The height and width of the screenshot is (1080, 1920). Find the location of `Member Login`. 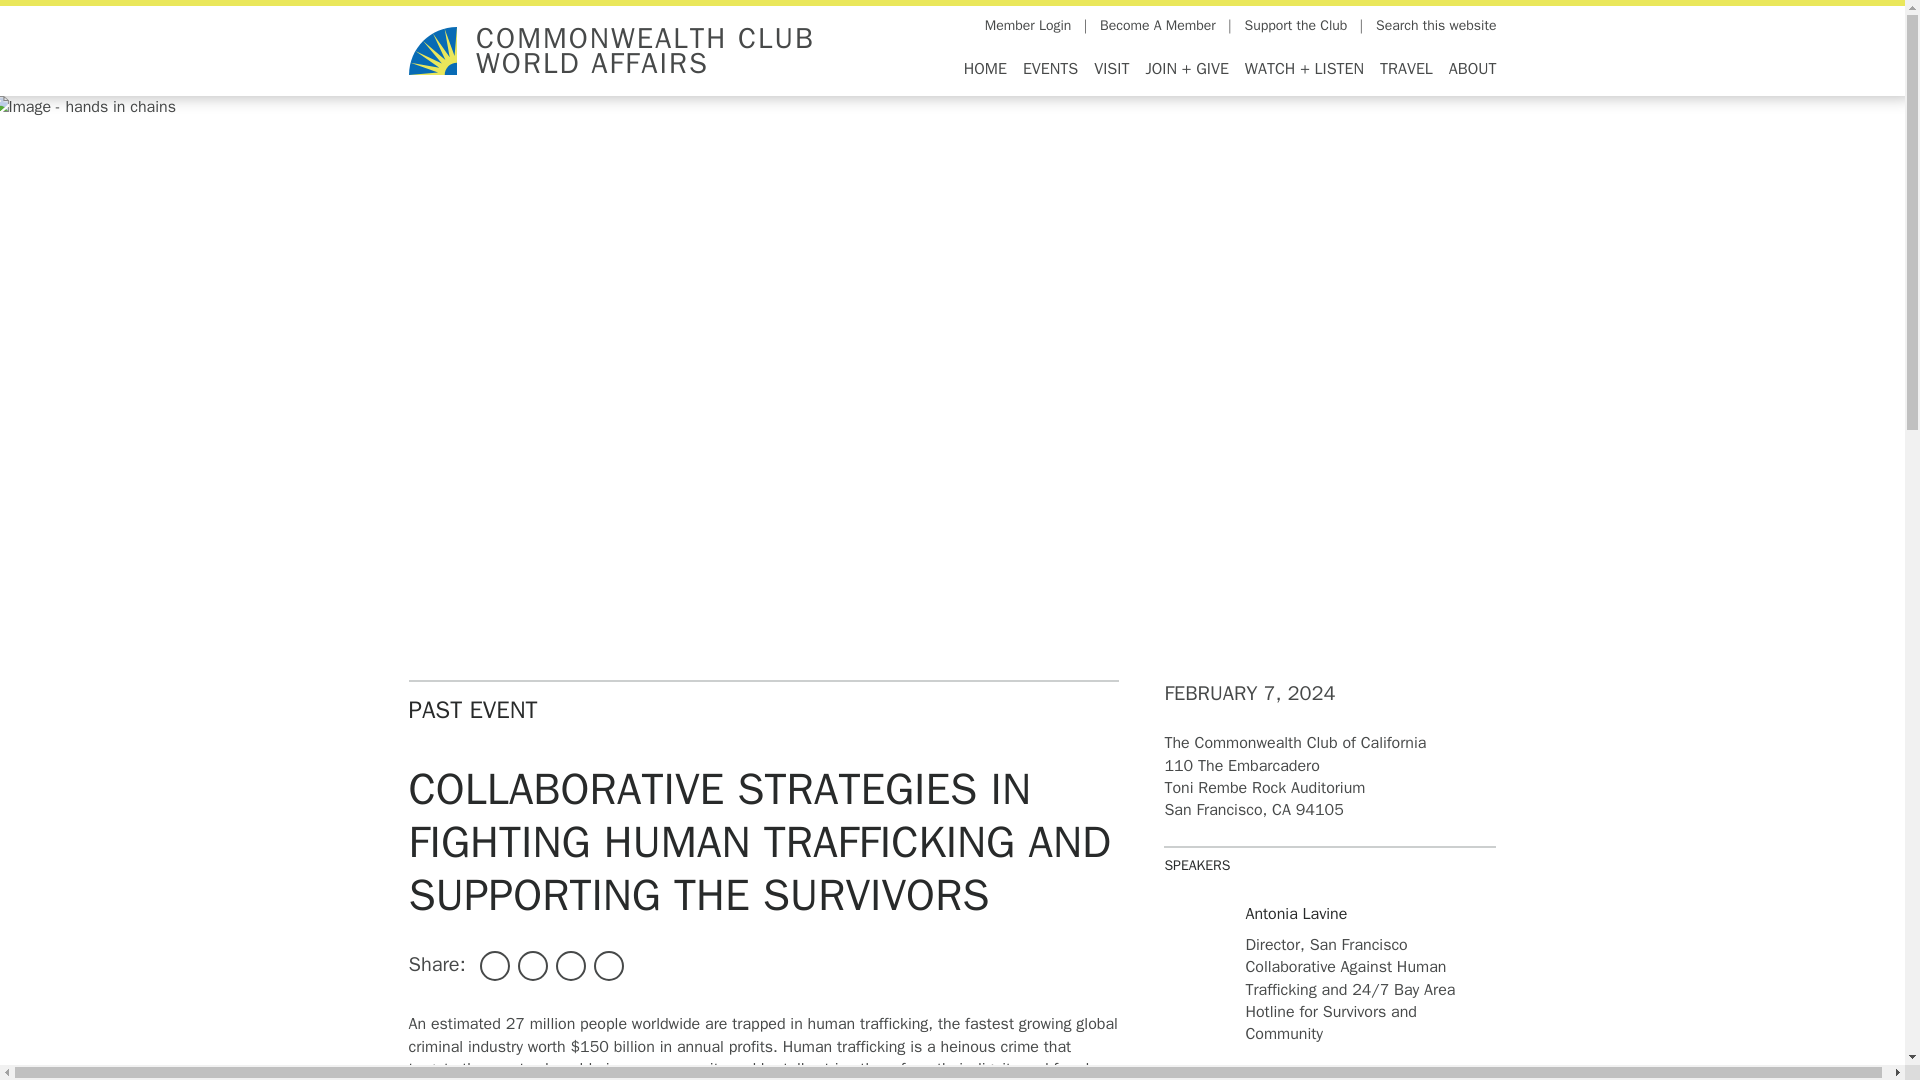

Member Login is located at coordinates (1028, 26).